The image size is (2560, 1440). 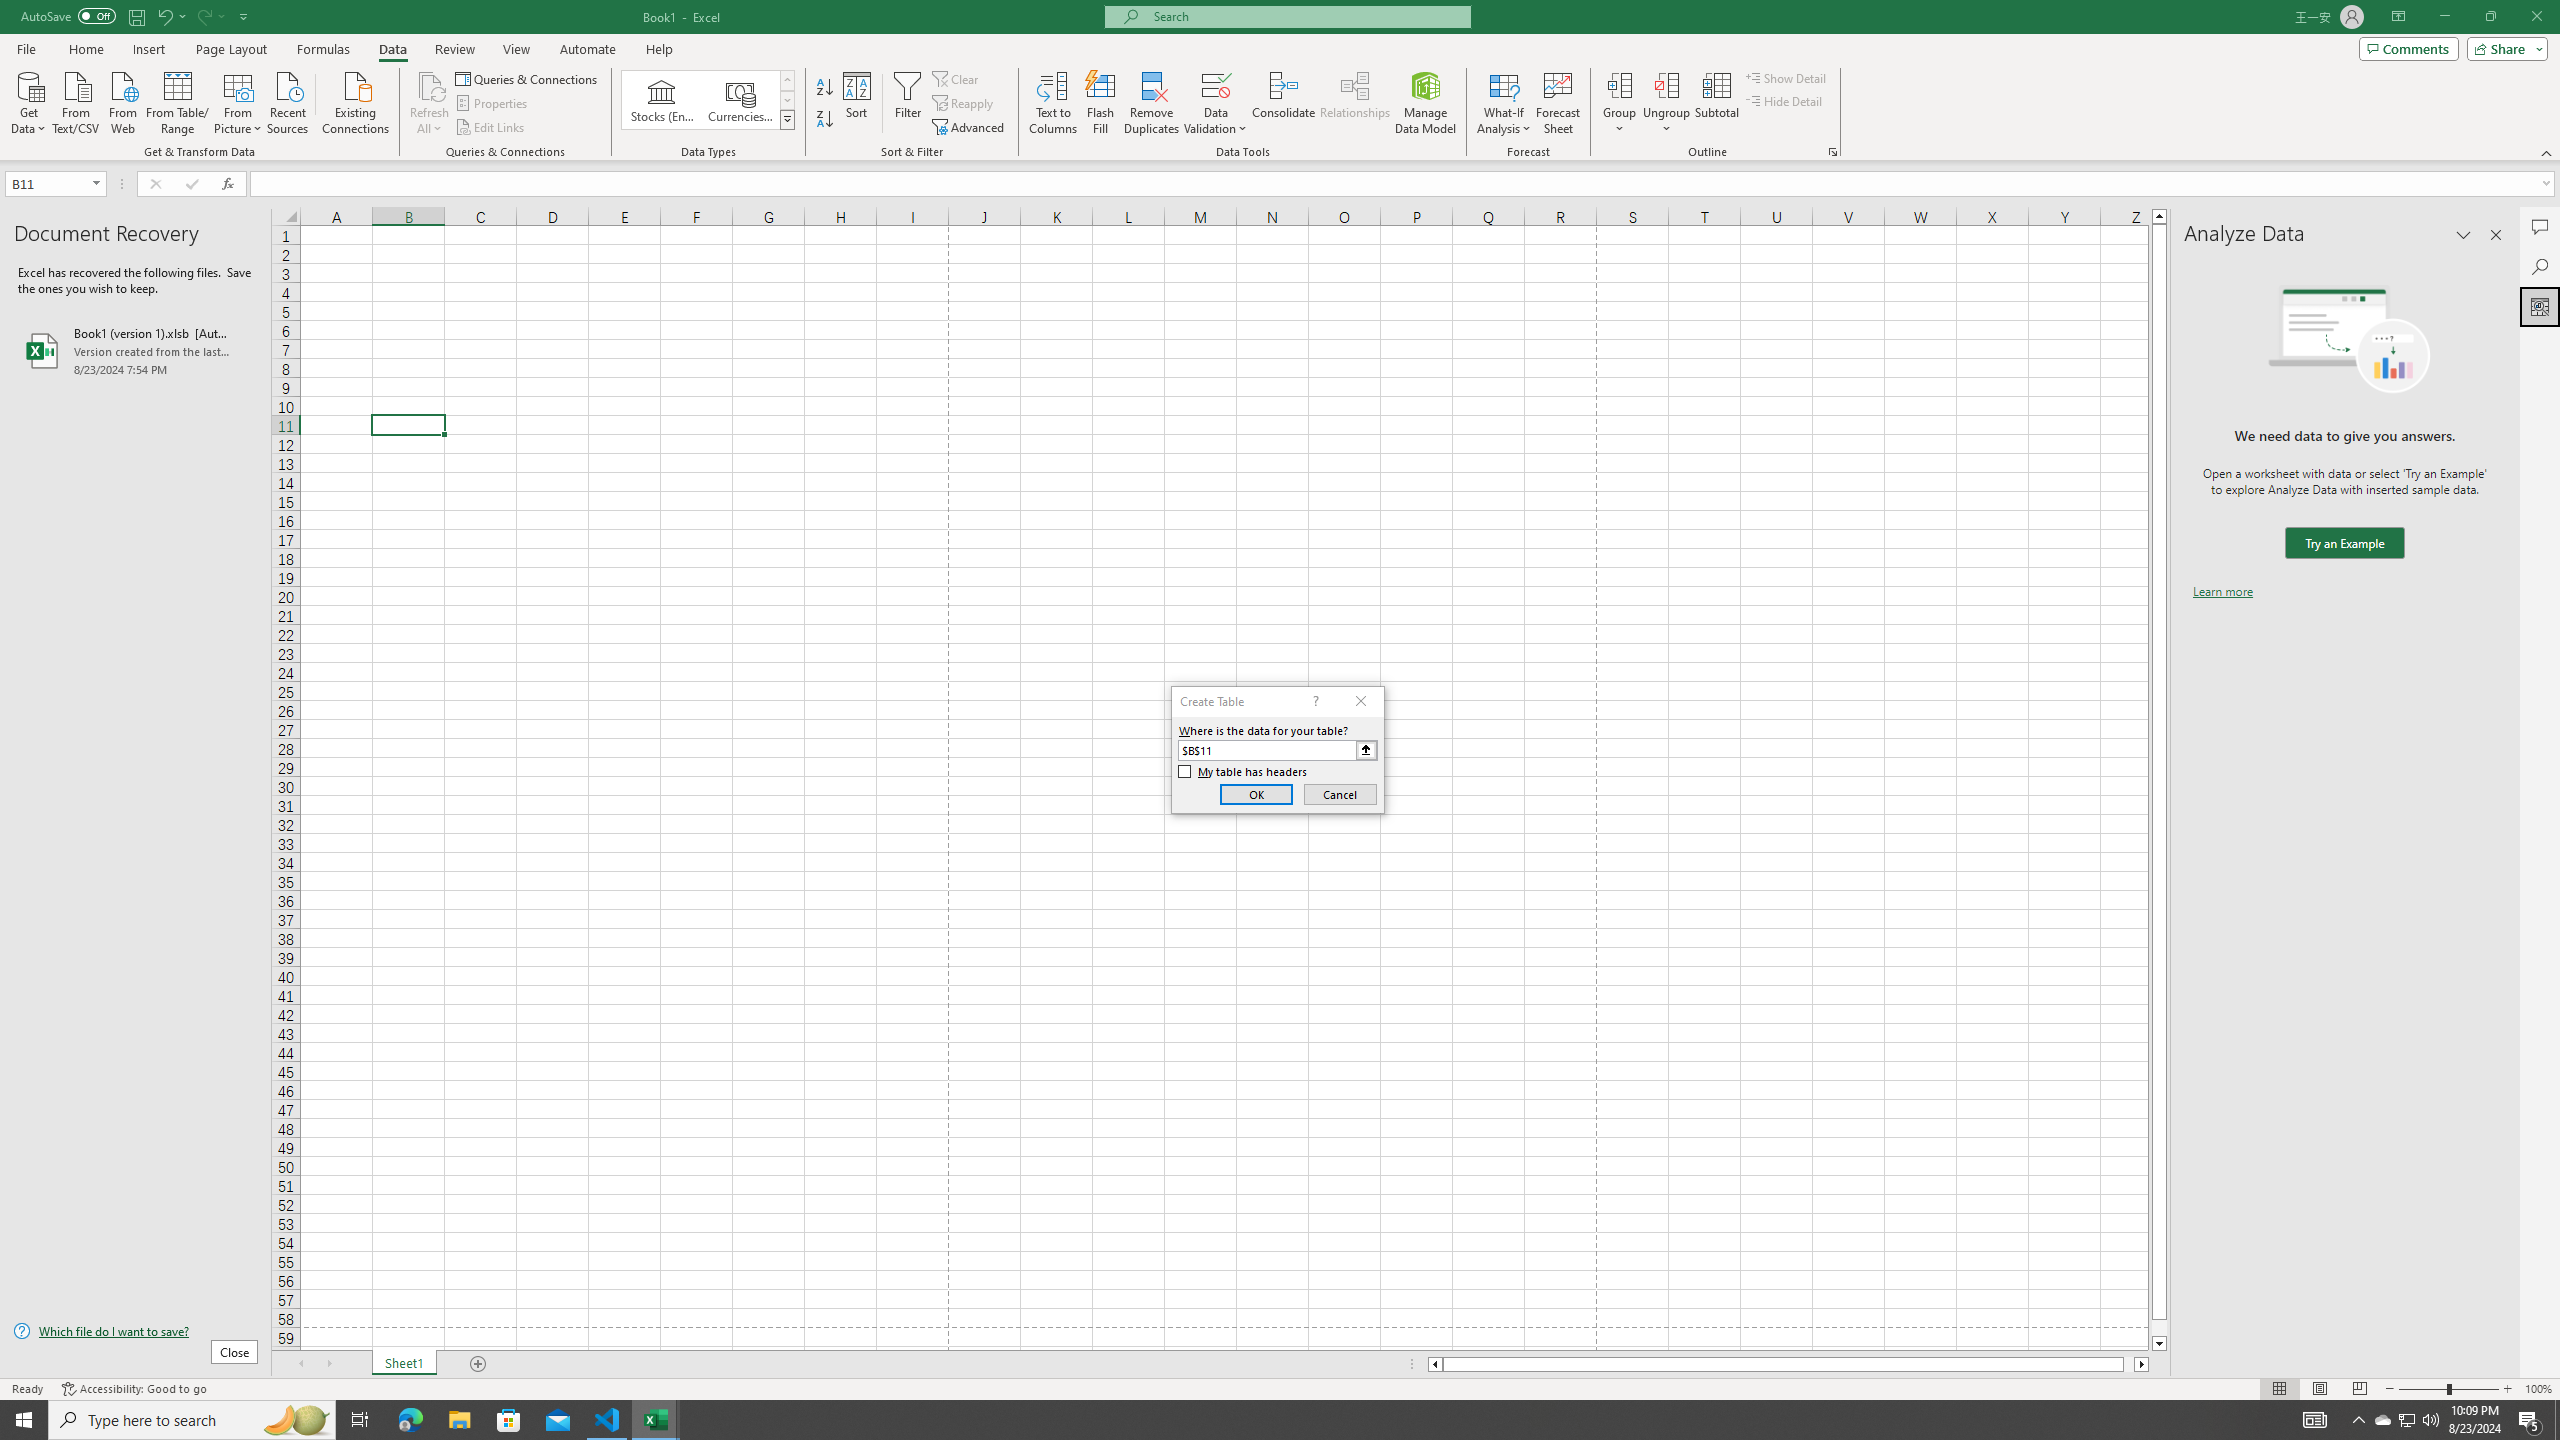 What do you see at coordinates (2444, 17) in the screenshot?
I see `Minimize` at bounding box center [2444, 17].